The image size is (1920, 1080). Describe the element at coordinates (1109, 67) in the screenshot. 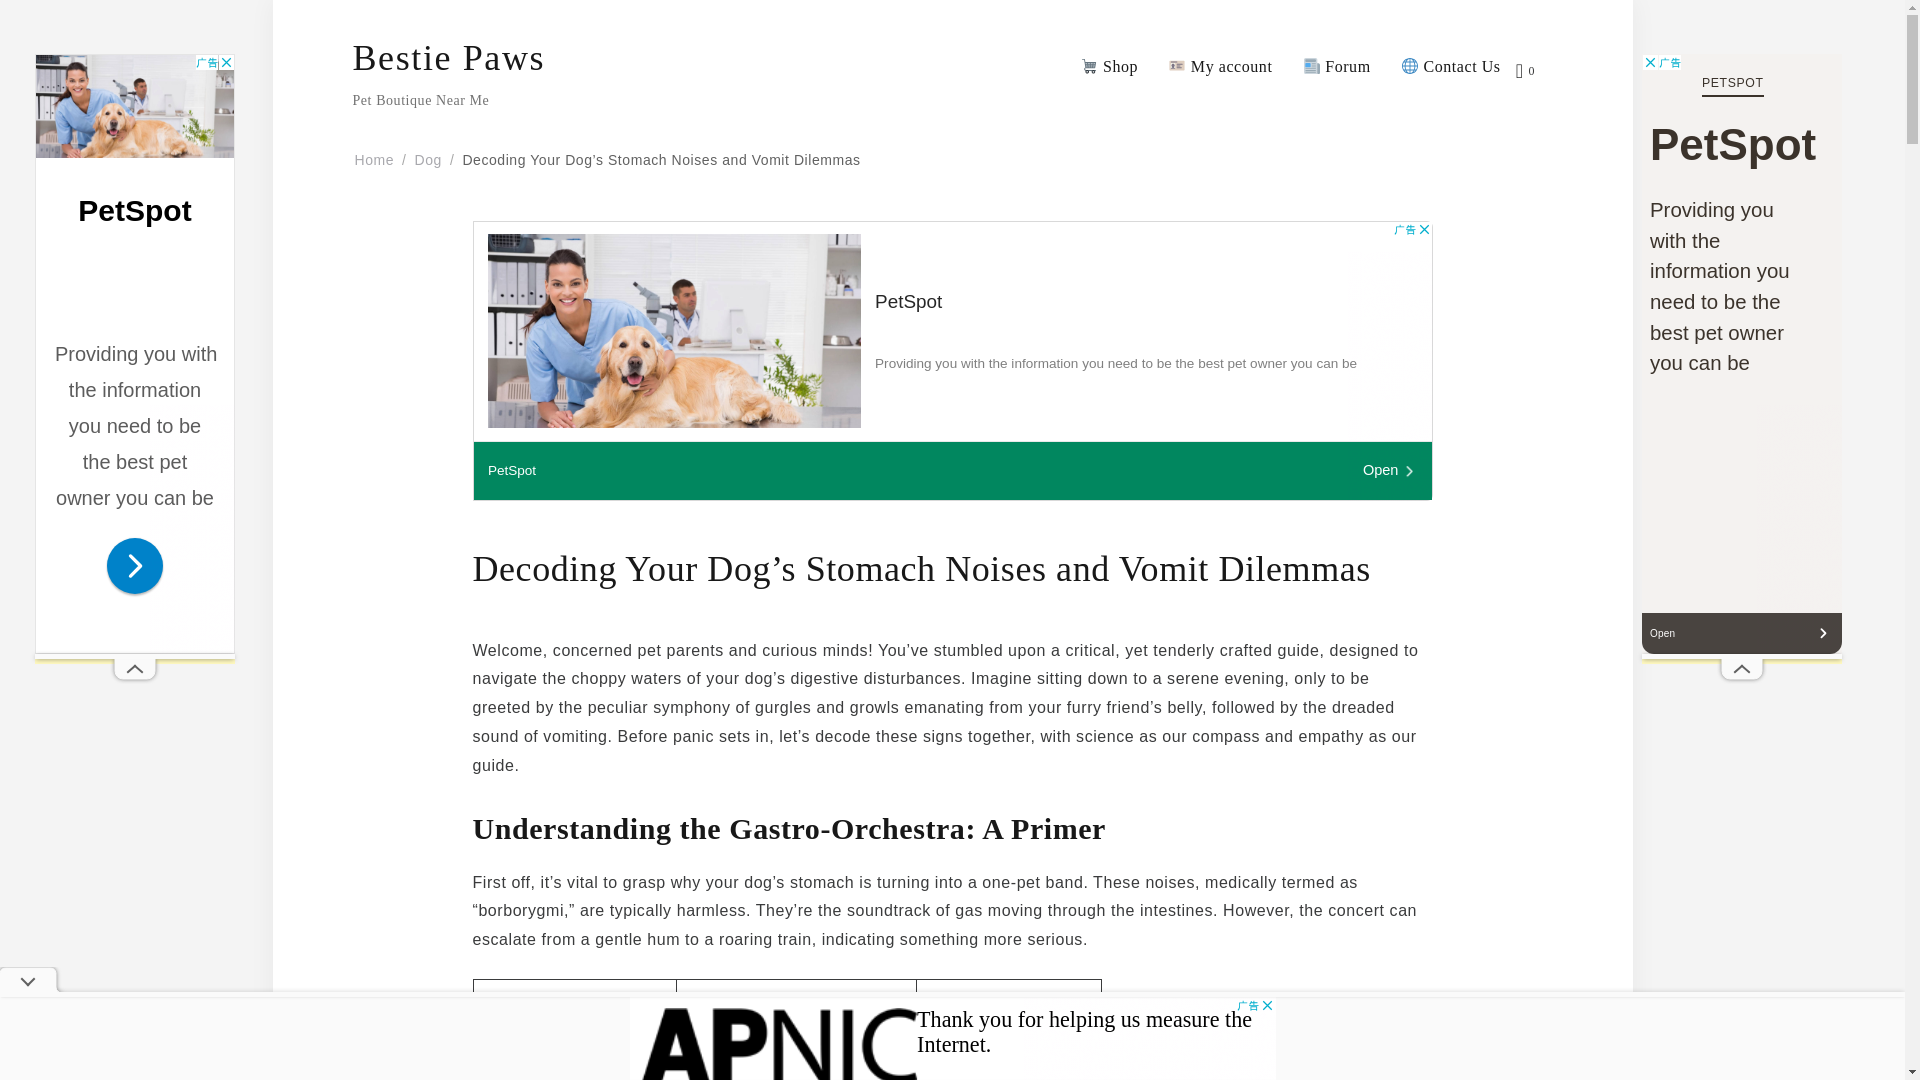

I see `Shop` at that location.